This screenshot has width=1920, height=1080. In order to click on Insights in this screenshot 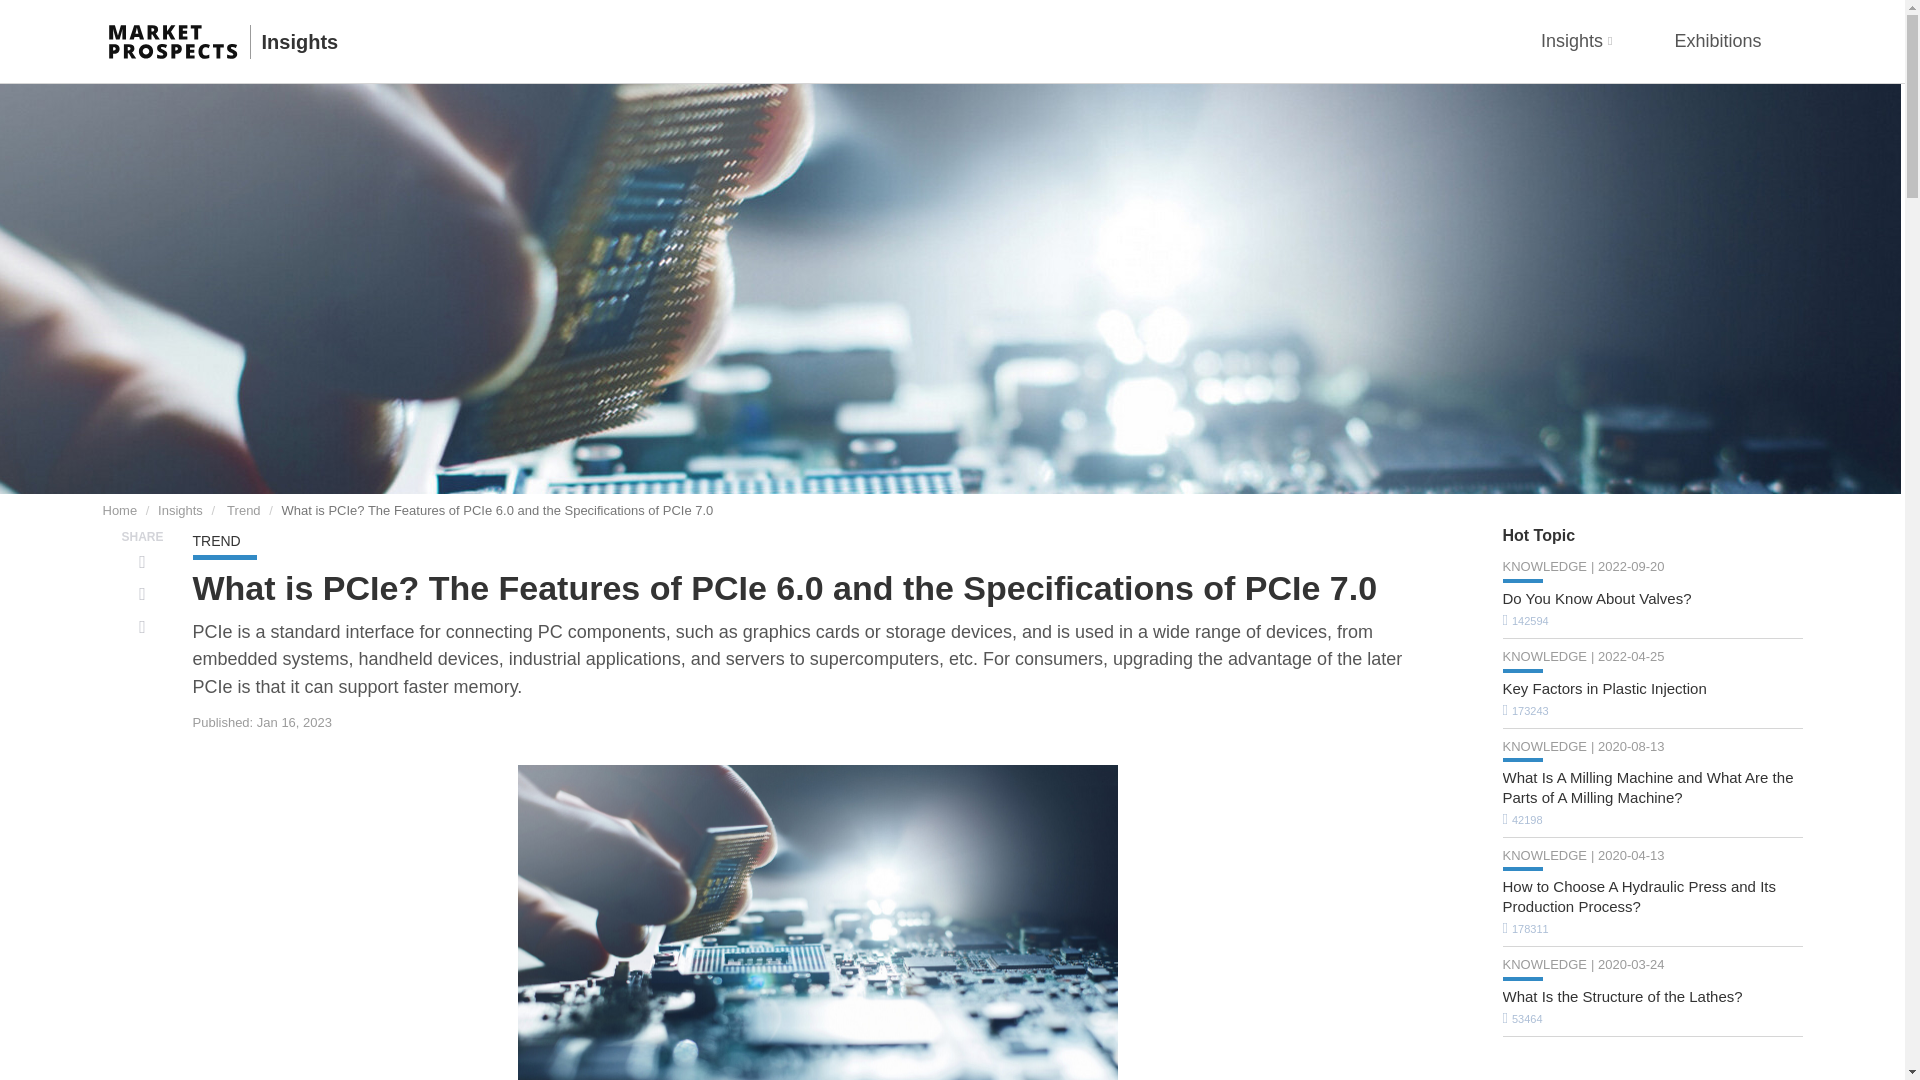, I will do `click(180, 510)`.